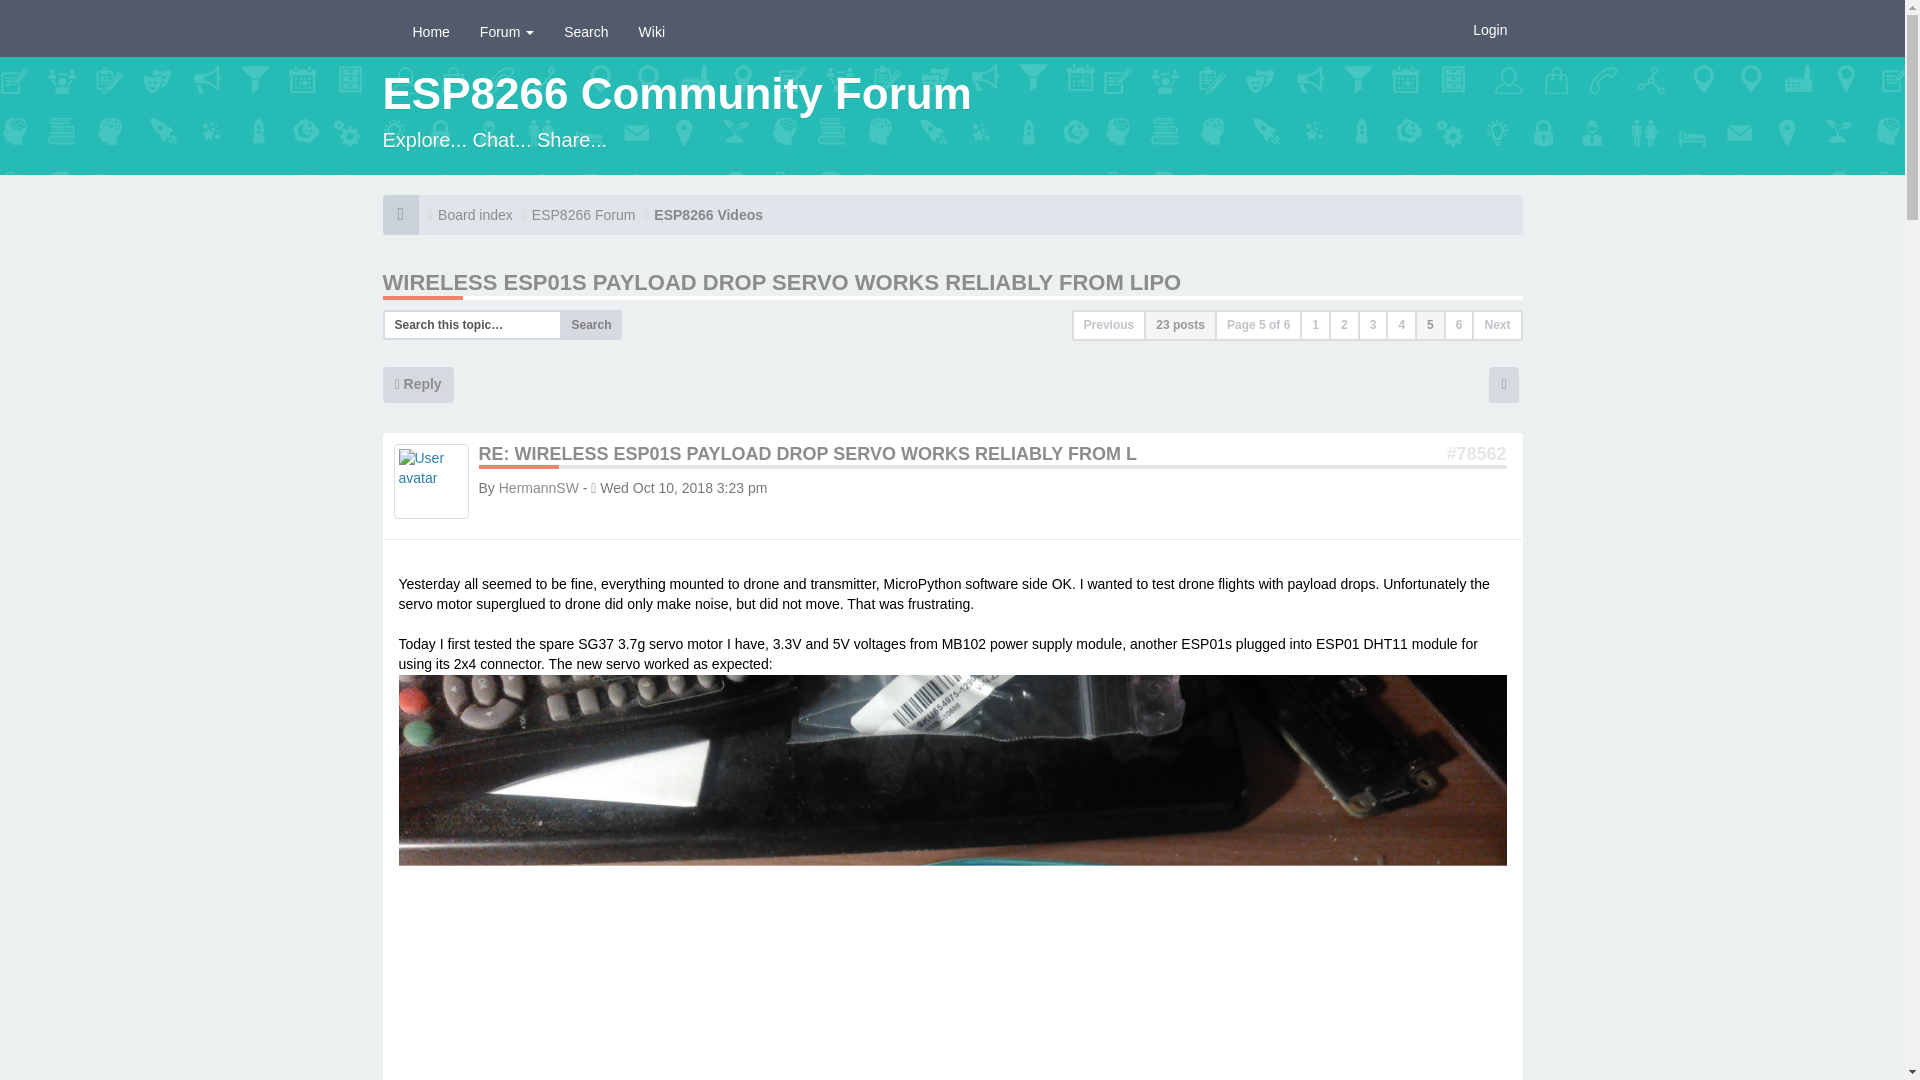 This screenshot has width=1920, height=1080. What do you see at coordinates (1180, 325) in the screenshot?
I see `23 posts` at bounding box center [1180, 325].